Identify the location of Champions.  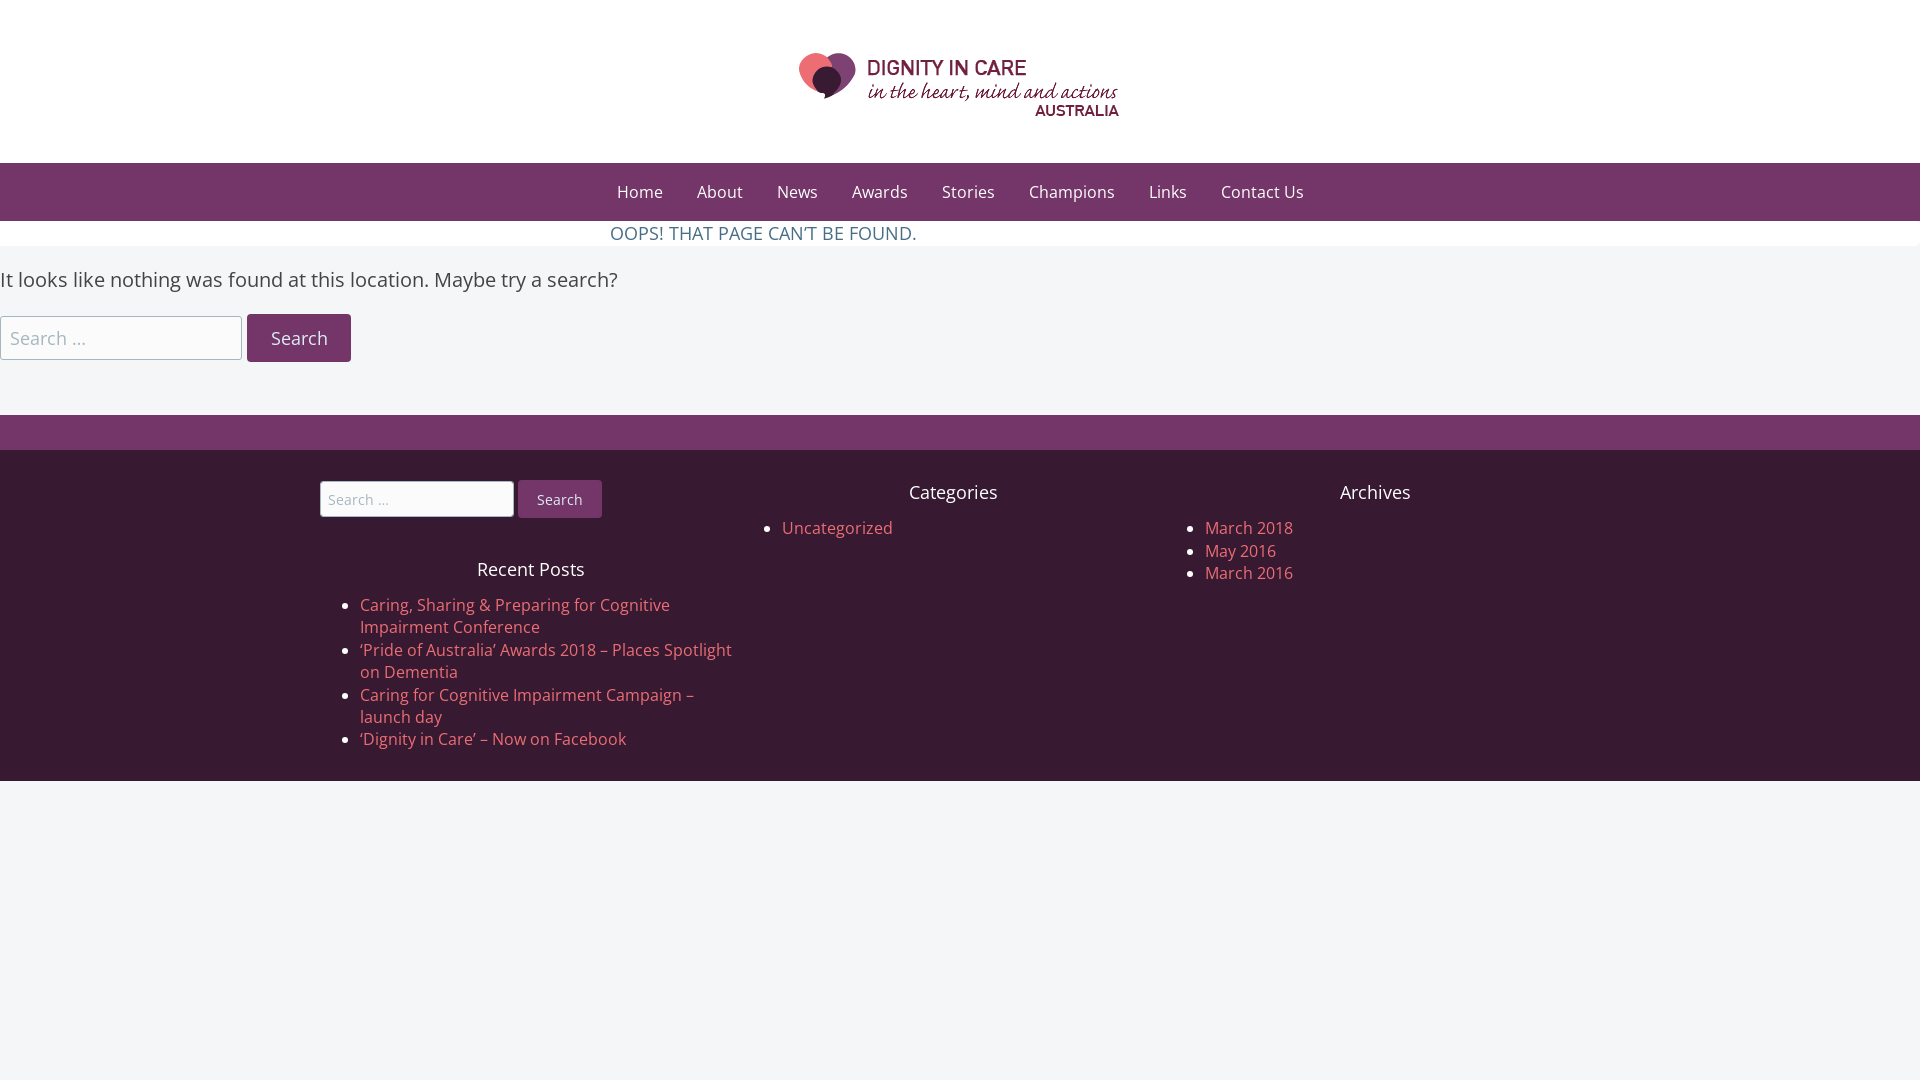
(1072, 192).